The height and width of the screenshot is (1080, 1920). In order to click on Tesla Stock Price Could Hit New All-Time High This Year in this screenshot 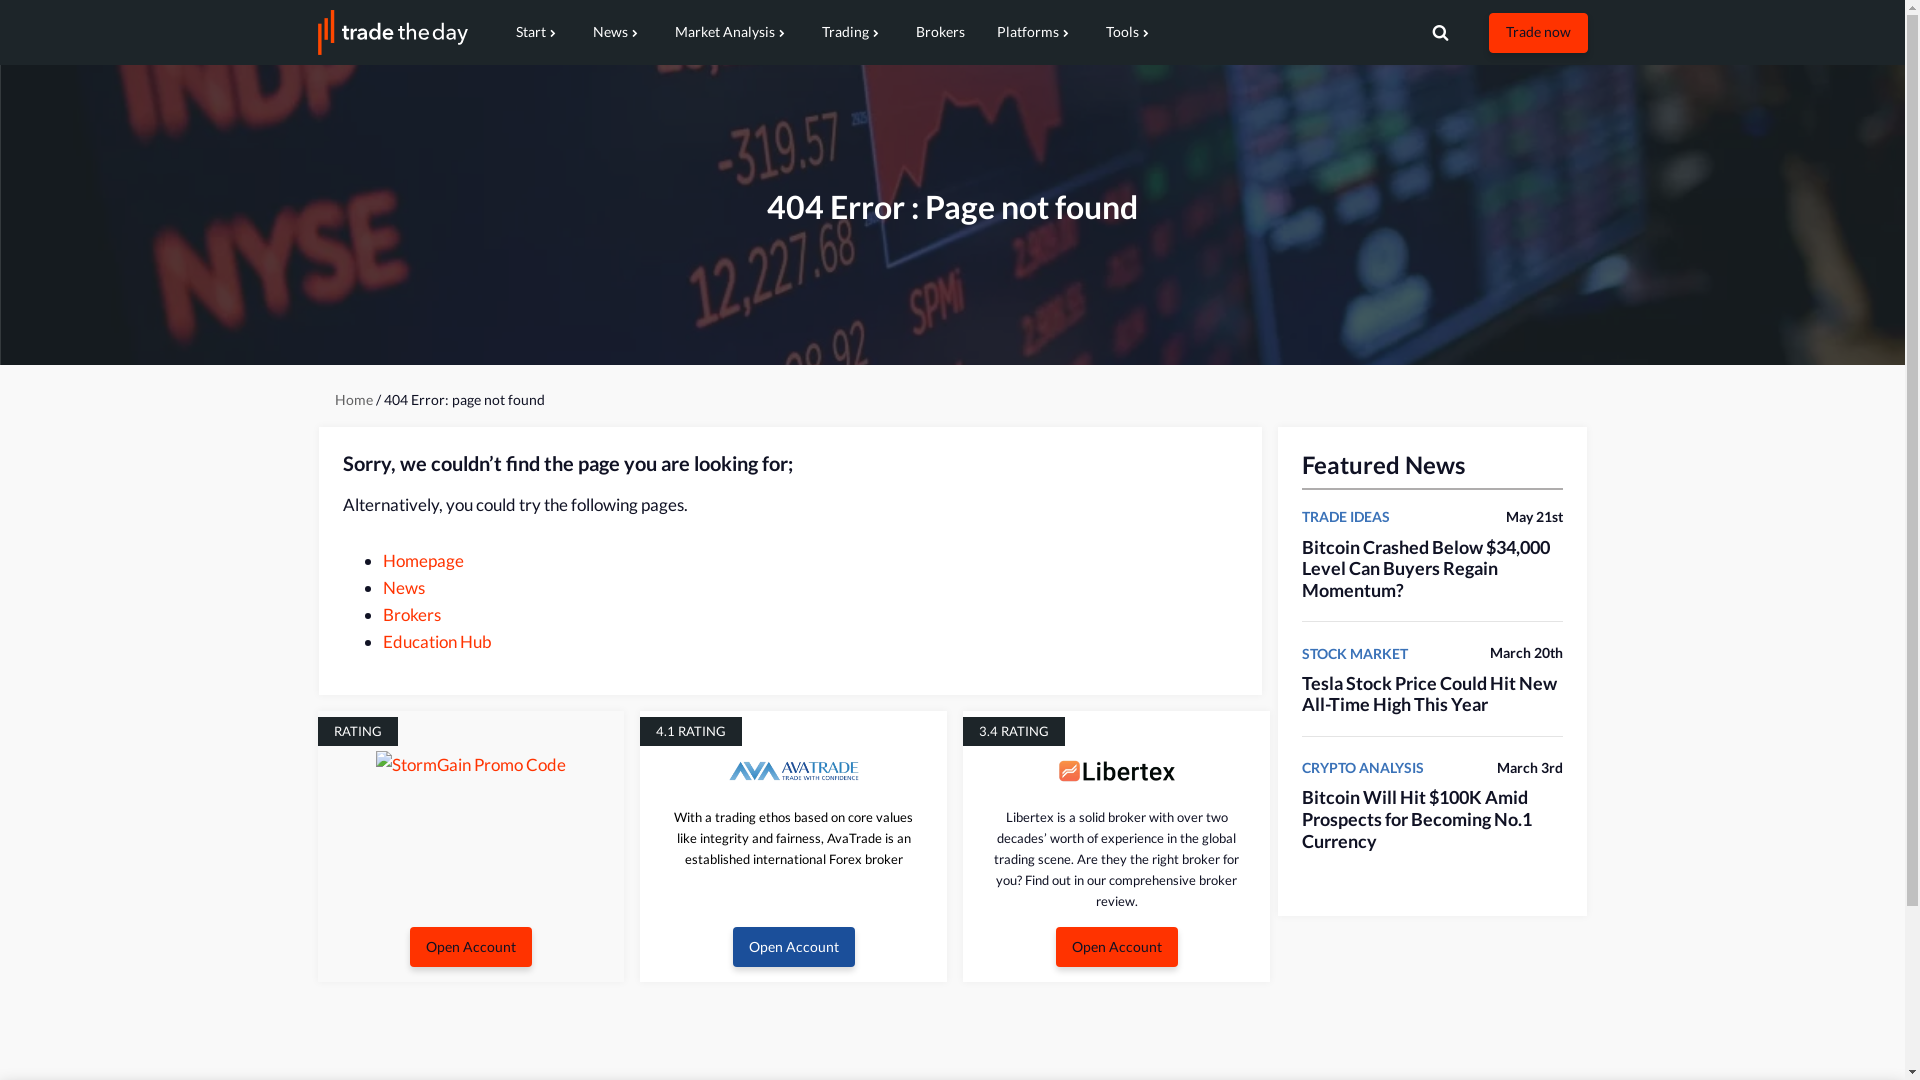, I will do `click(1430, 694)`.